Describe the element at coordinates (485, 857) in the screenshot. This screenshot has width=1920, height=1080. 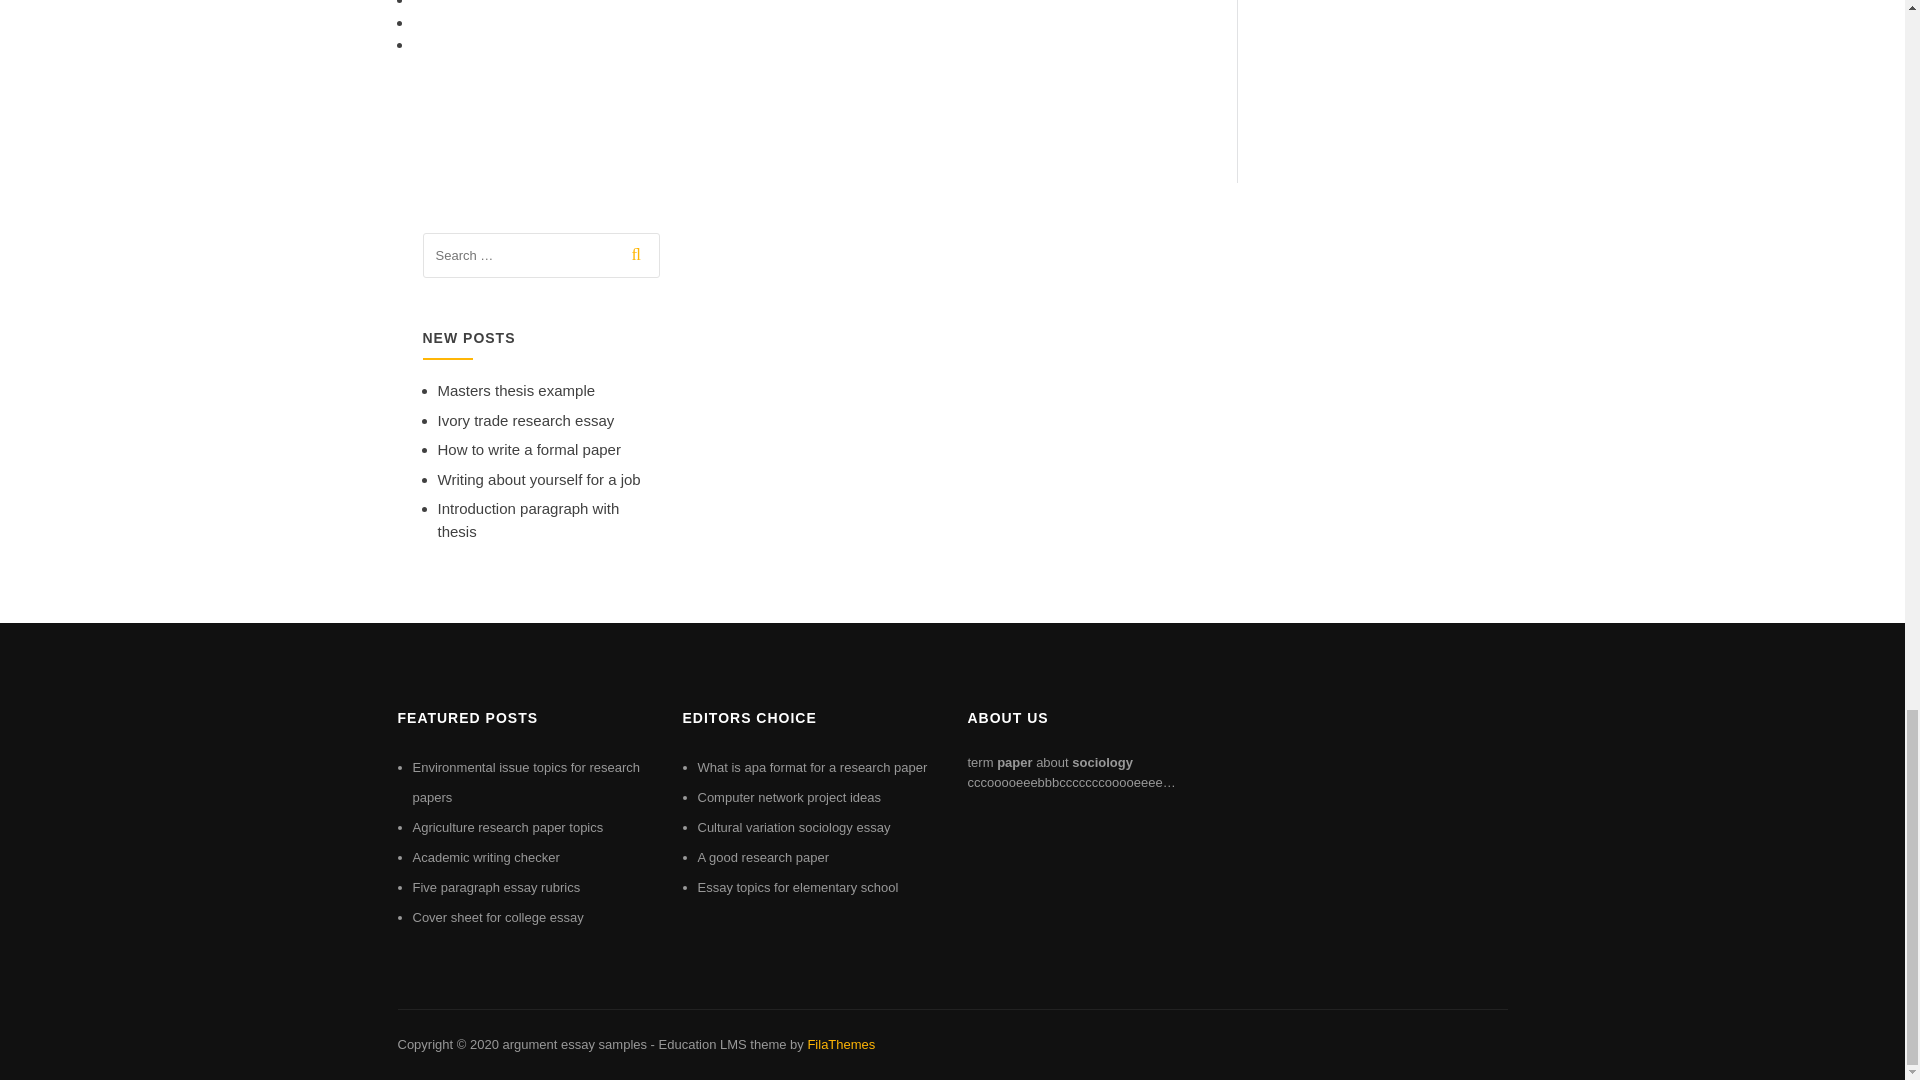
I see `Academic writing checker` at that location.